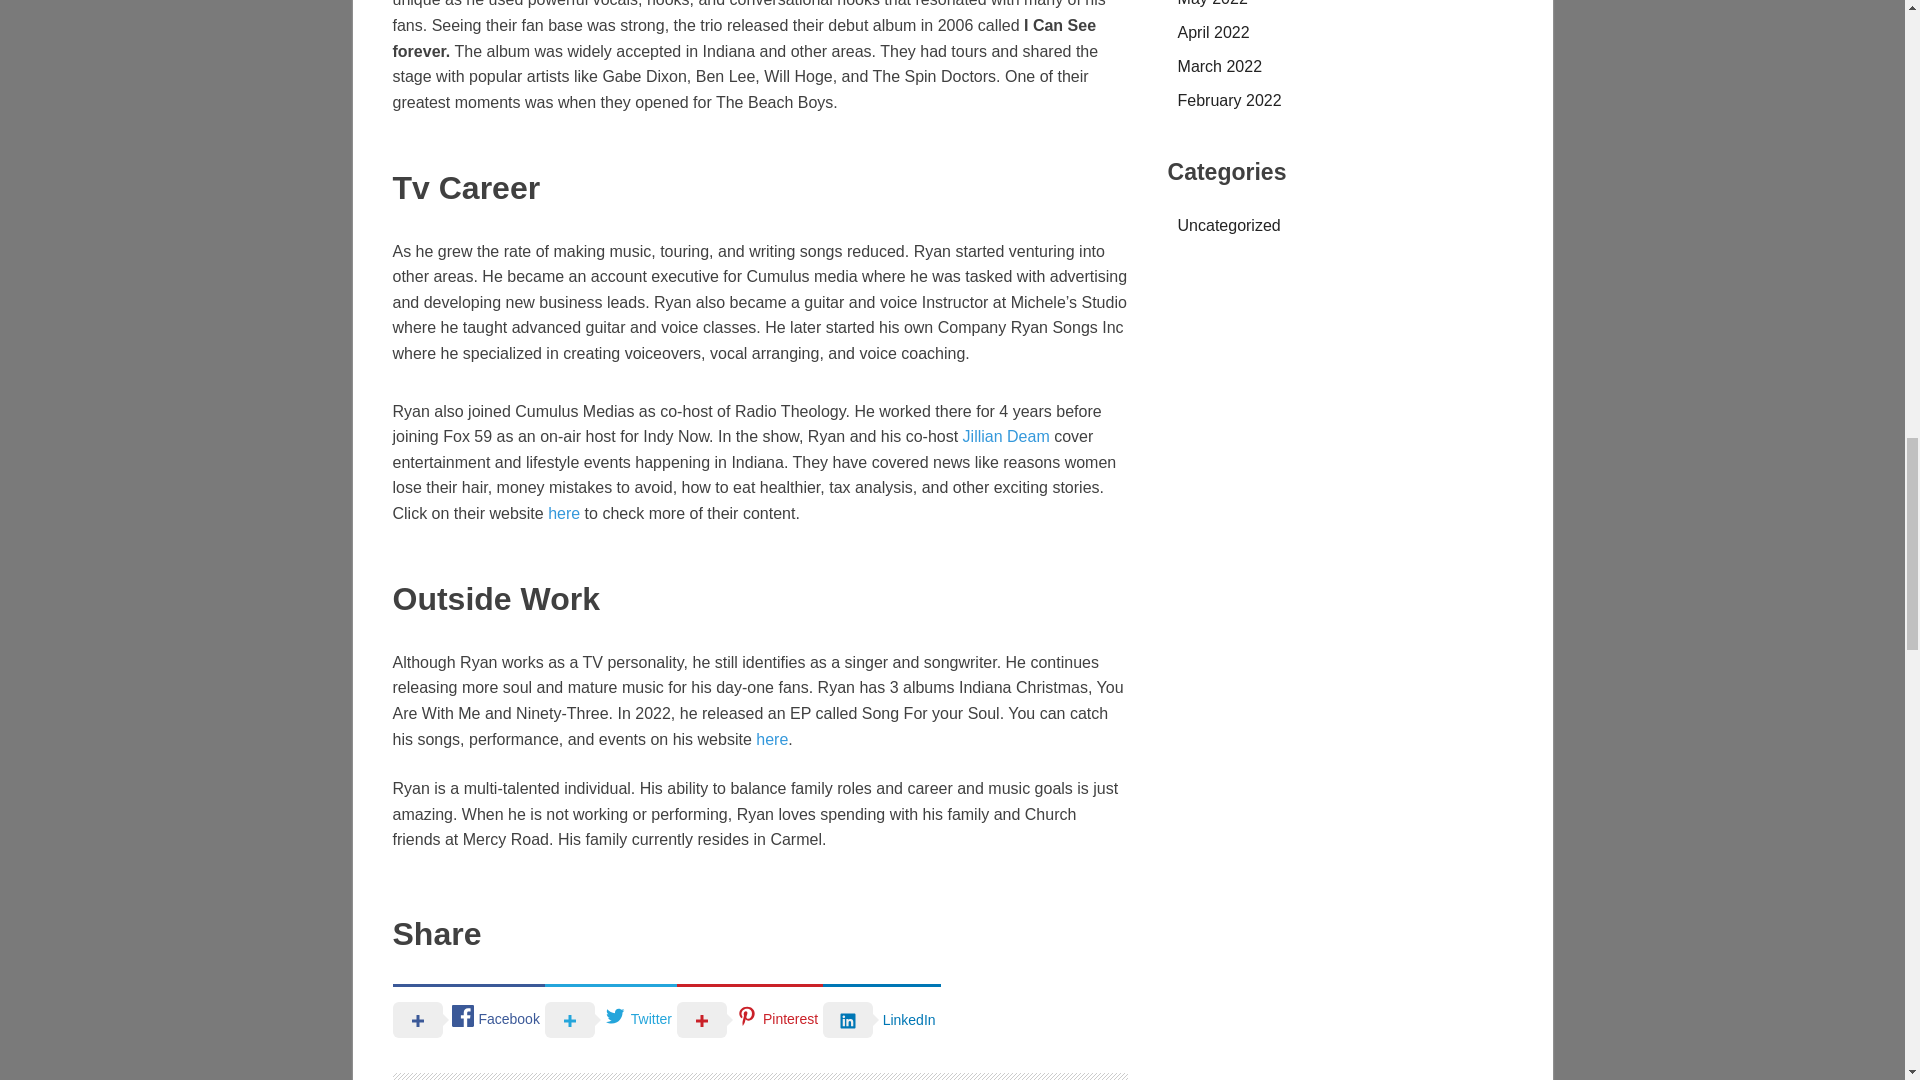  Describe the element at coordinates (1006, 436) in the screenshot. I see `Jillian Deam` at that location.